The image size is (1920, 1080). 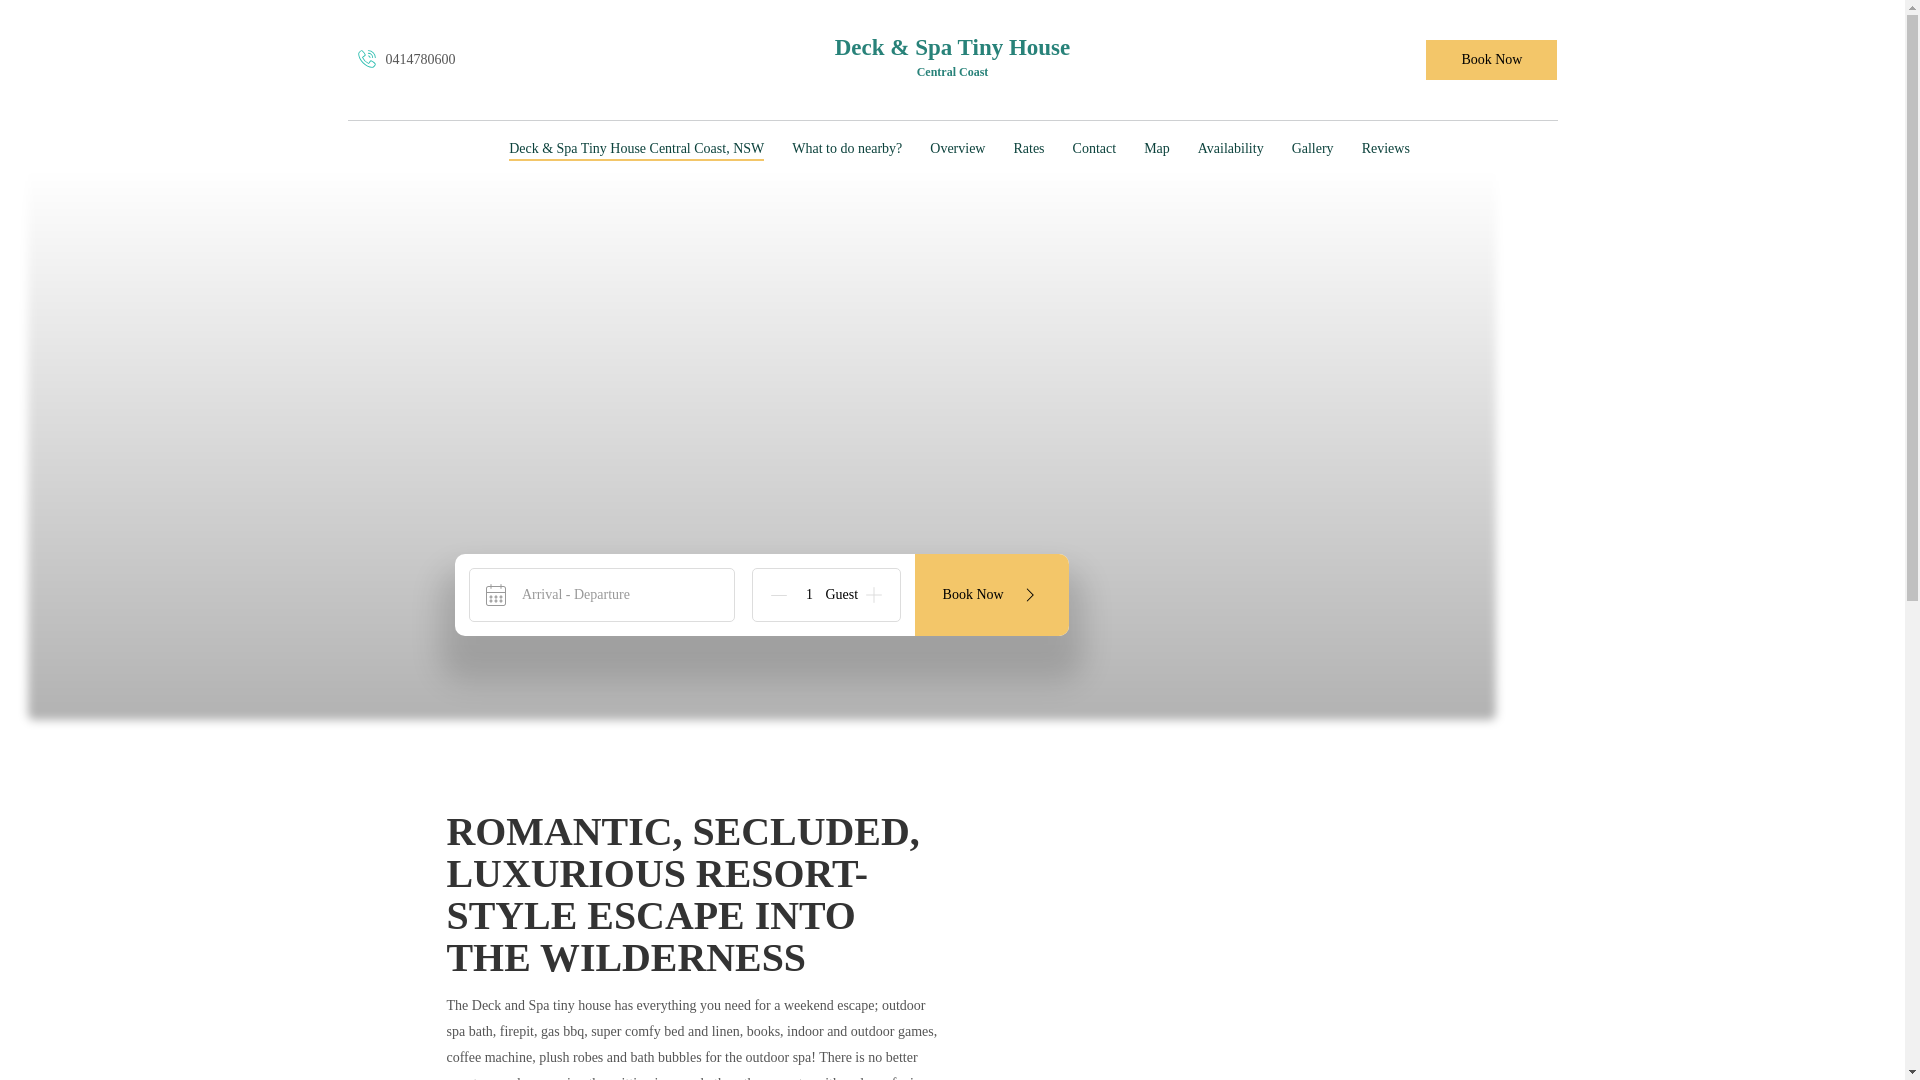 What do you see at coordinates (952, 72) in the screenshot?
I see `Central Coast` at bounding box center [952, 72].